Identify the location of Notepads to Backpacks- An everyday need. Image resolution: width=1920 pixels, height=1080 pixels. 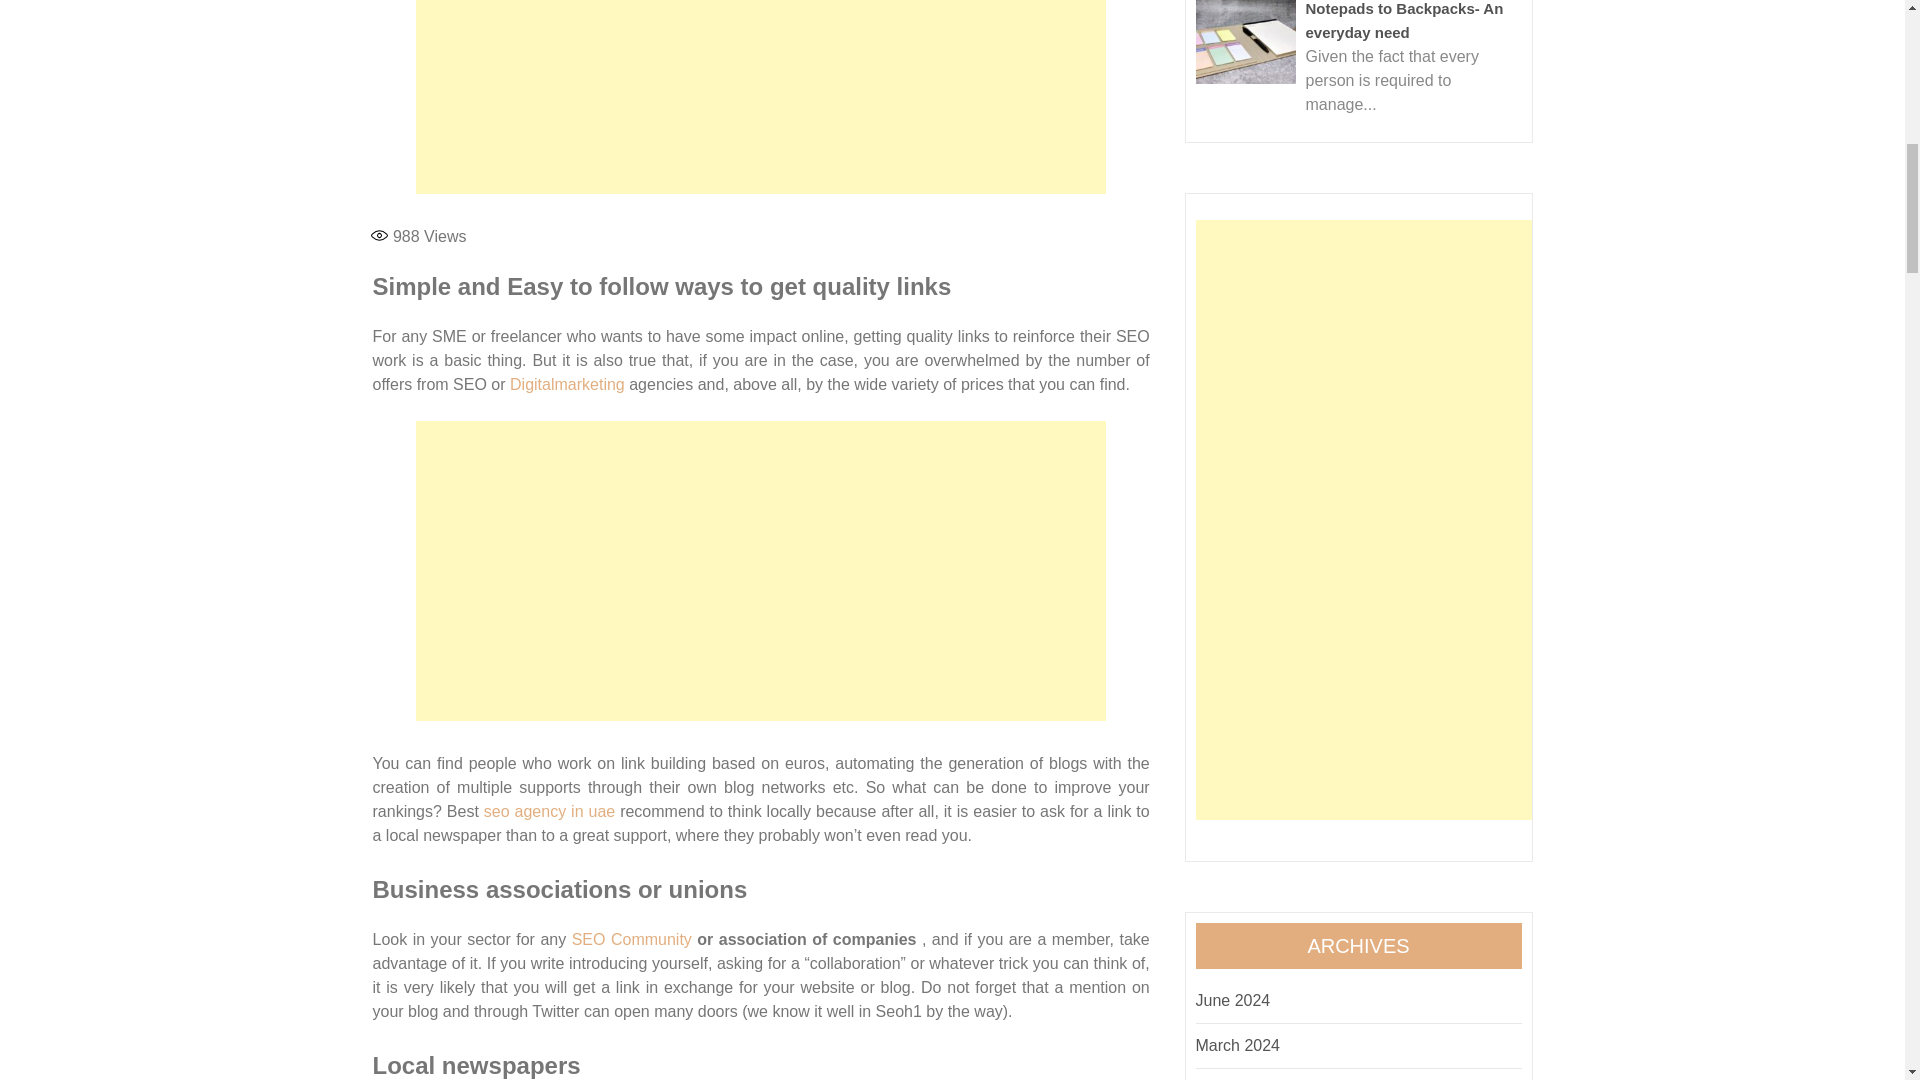
(1246, 42).